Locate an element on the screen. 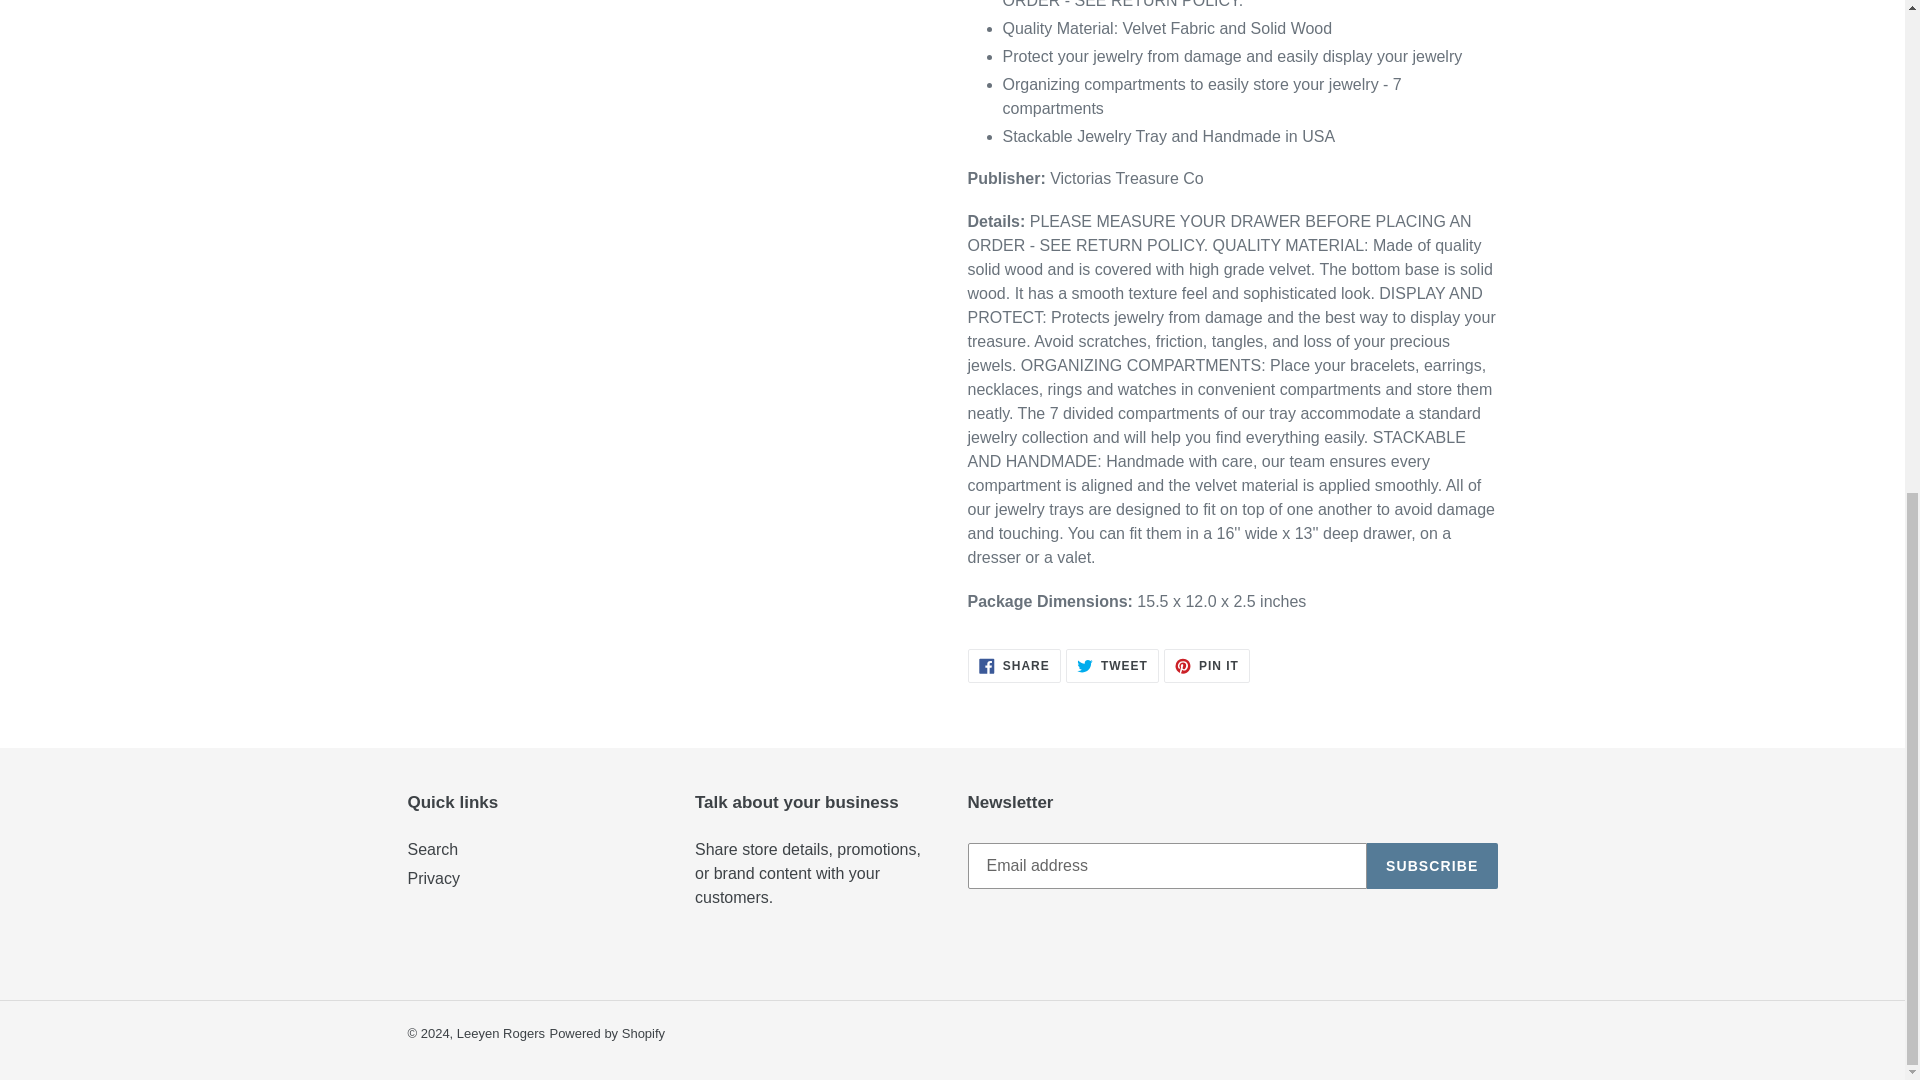 The height and width of the screenshot is (1080, 1920). Search is located at coordinates (432, 849).